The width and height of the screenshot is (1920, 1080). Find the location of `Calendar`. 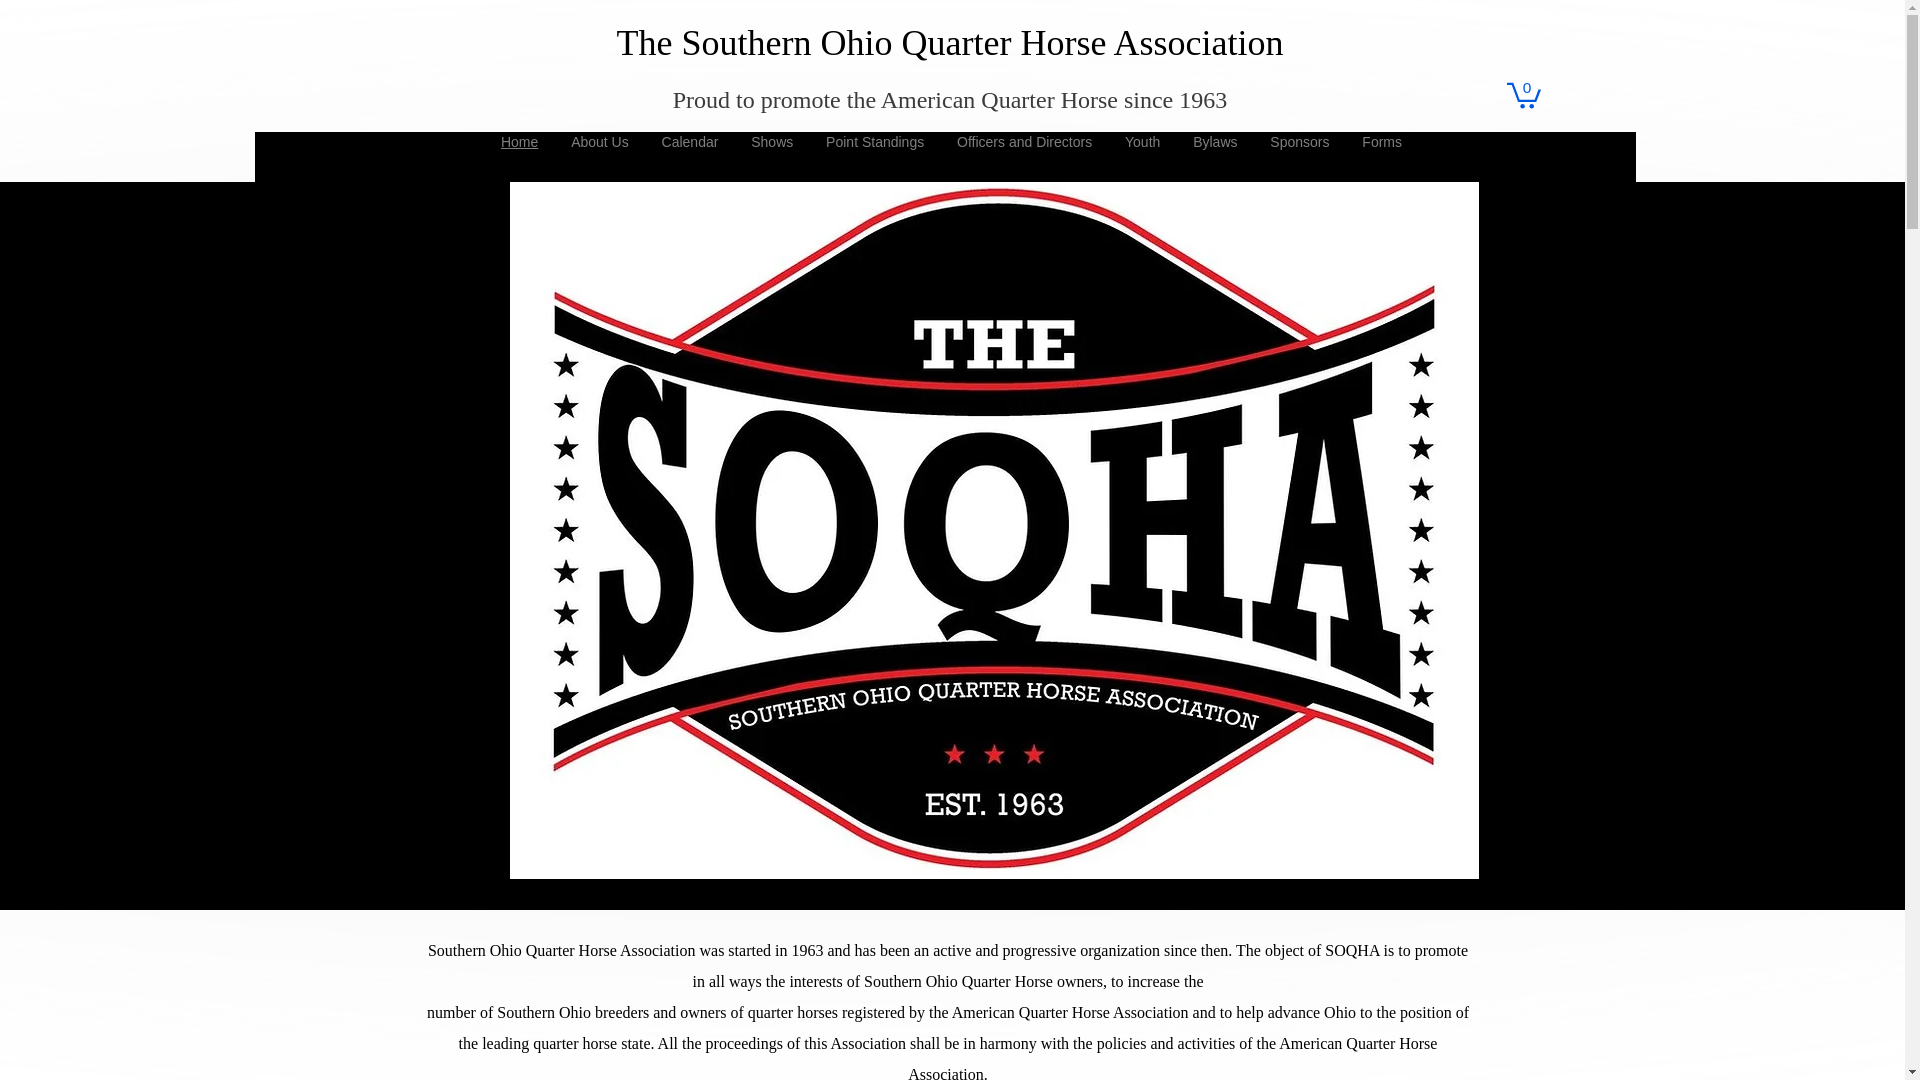

Calendar is located at coordinates (690, 142).